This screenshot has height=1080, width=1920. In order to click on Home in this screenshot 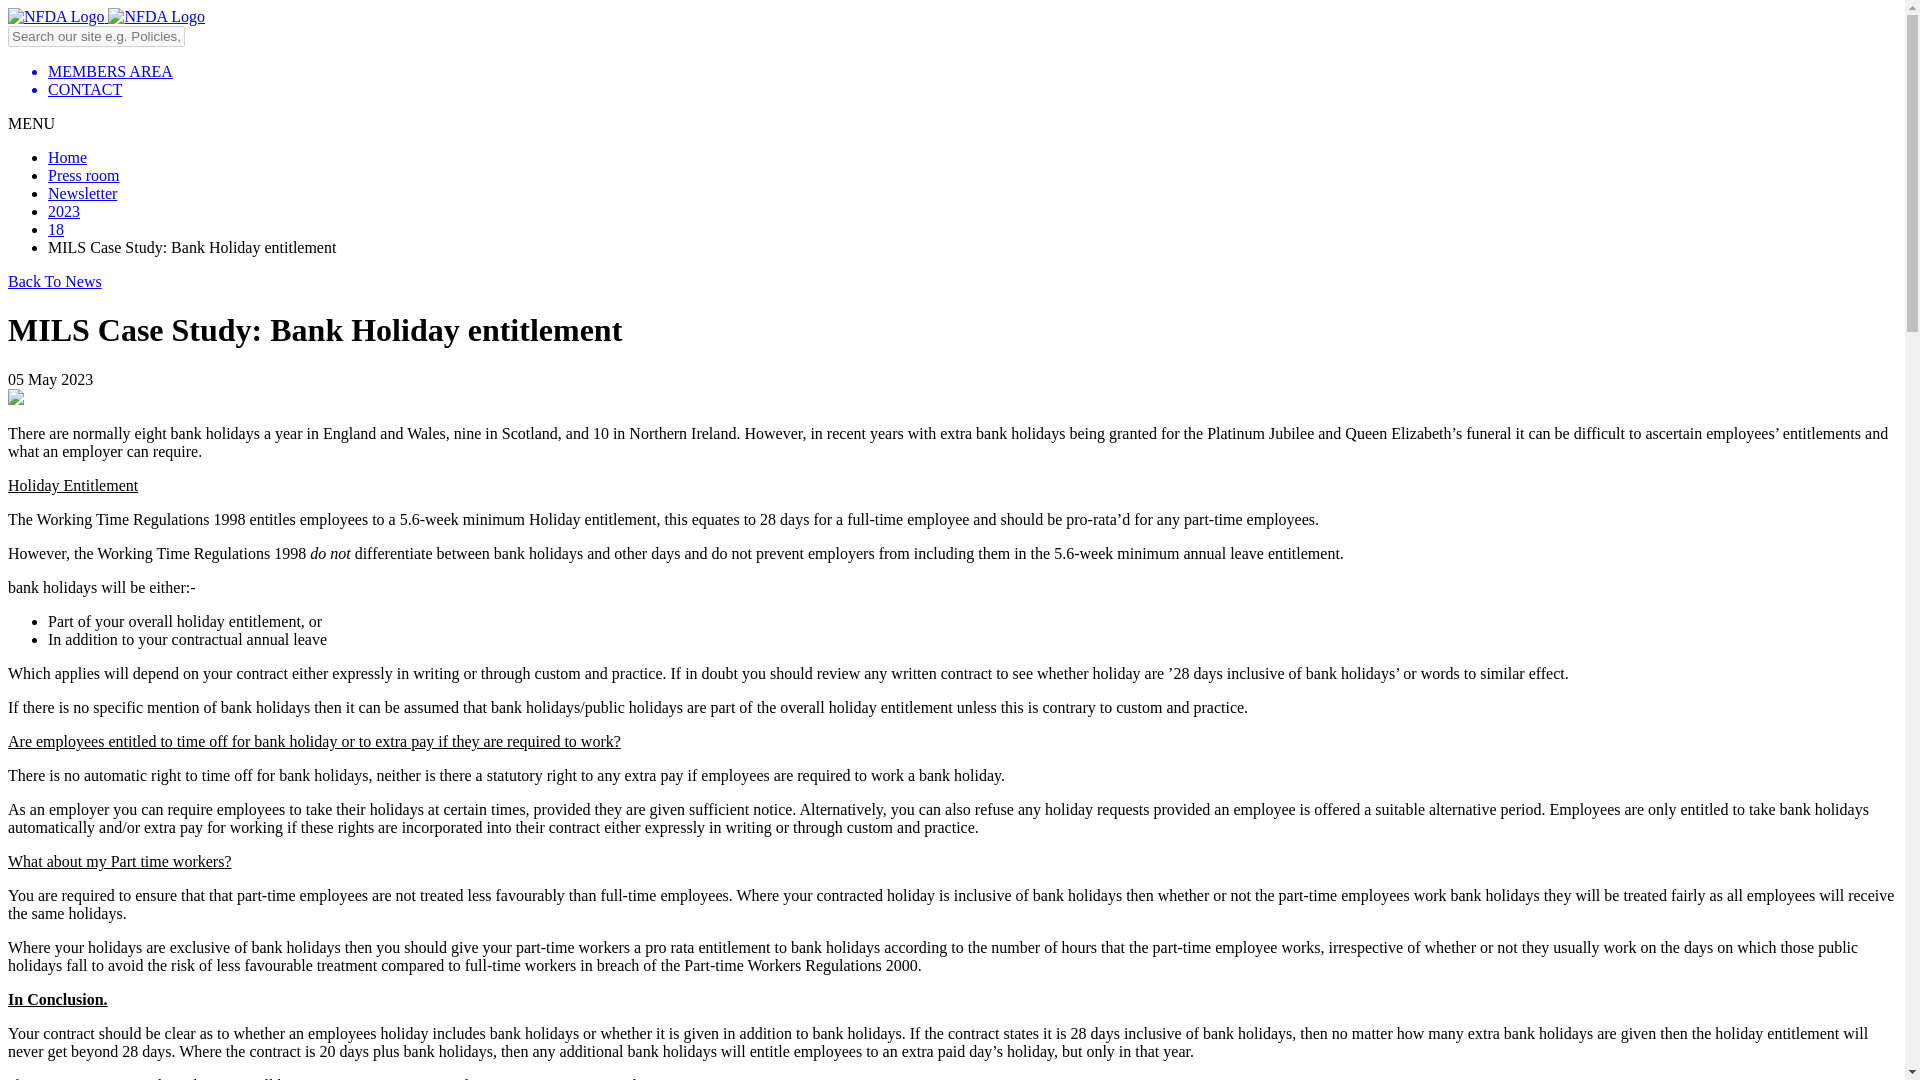, I will do `click(67, 158)`.